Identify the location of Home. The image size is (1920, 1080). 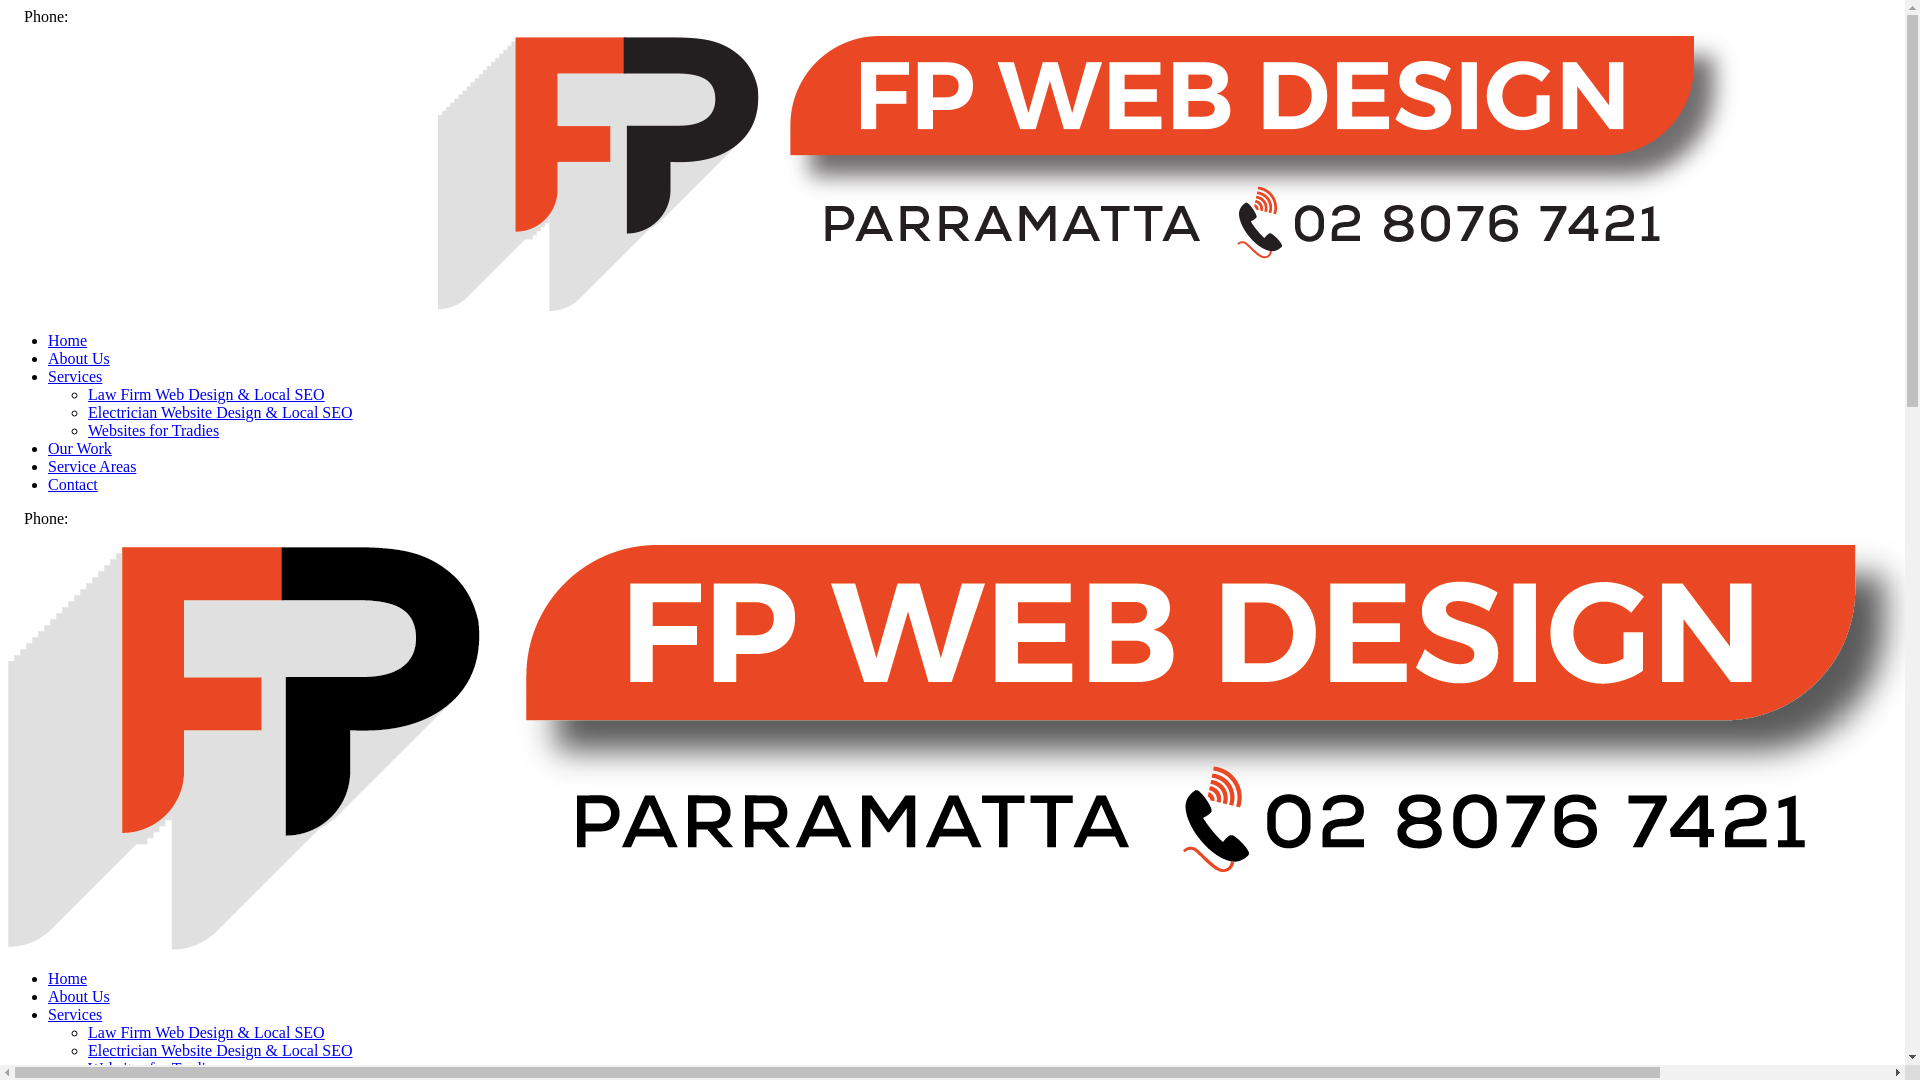
(68, 978).